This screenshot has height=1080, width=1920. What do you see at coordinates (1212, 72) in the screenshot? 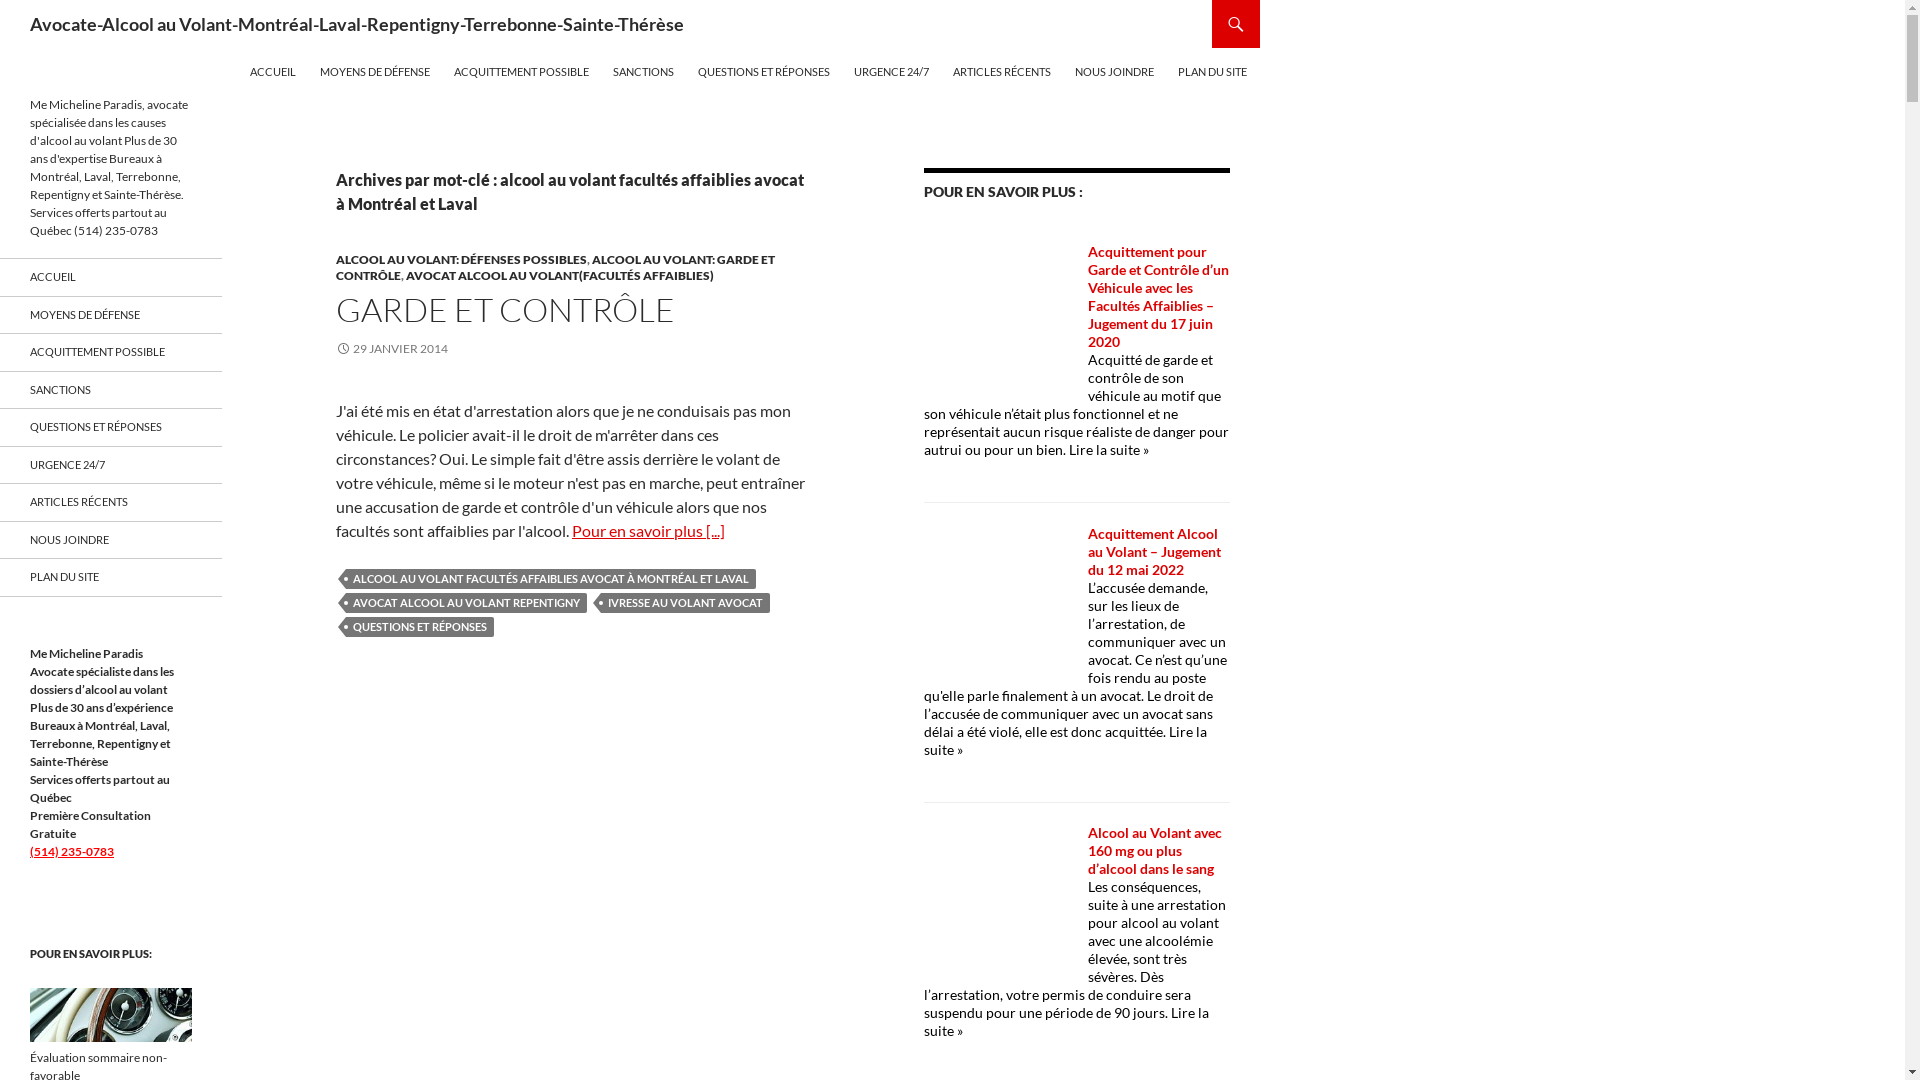
I see `PLAN DU SITE` at bounding box center [1212, 72].